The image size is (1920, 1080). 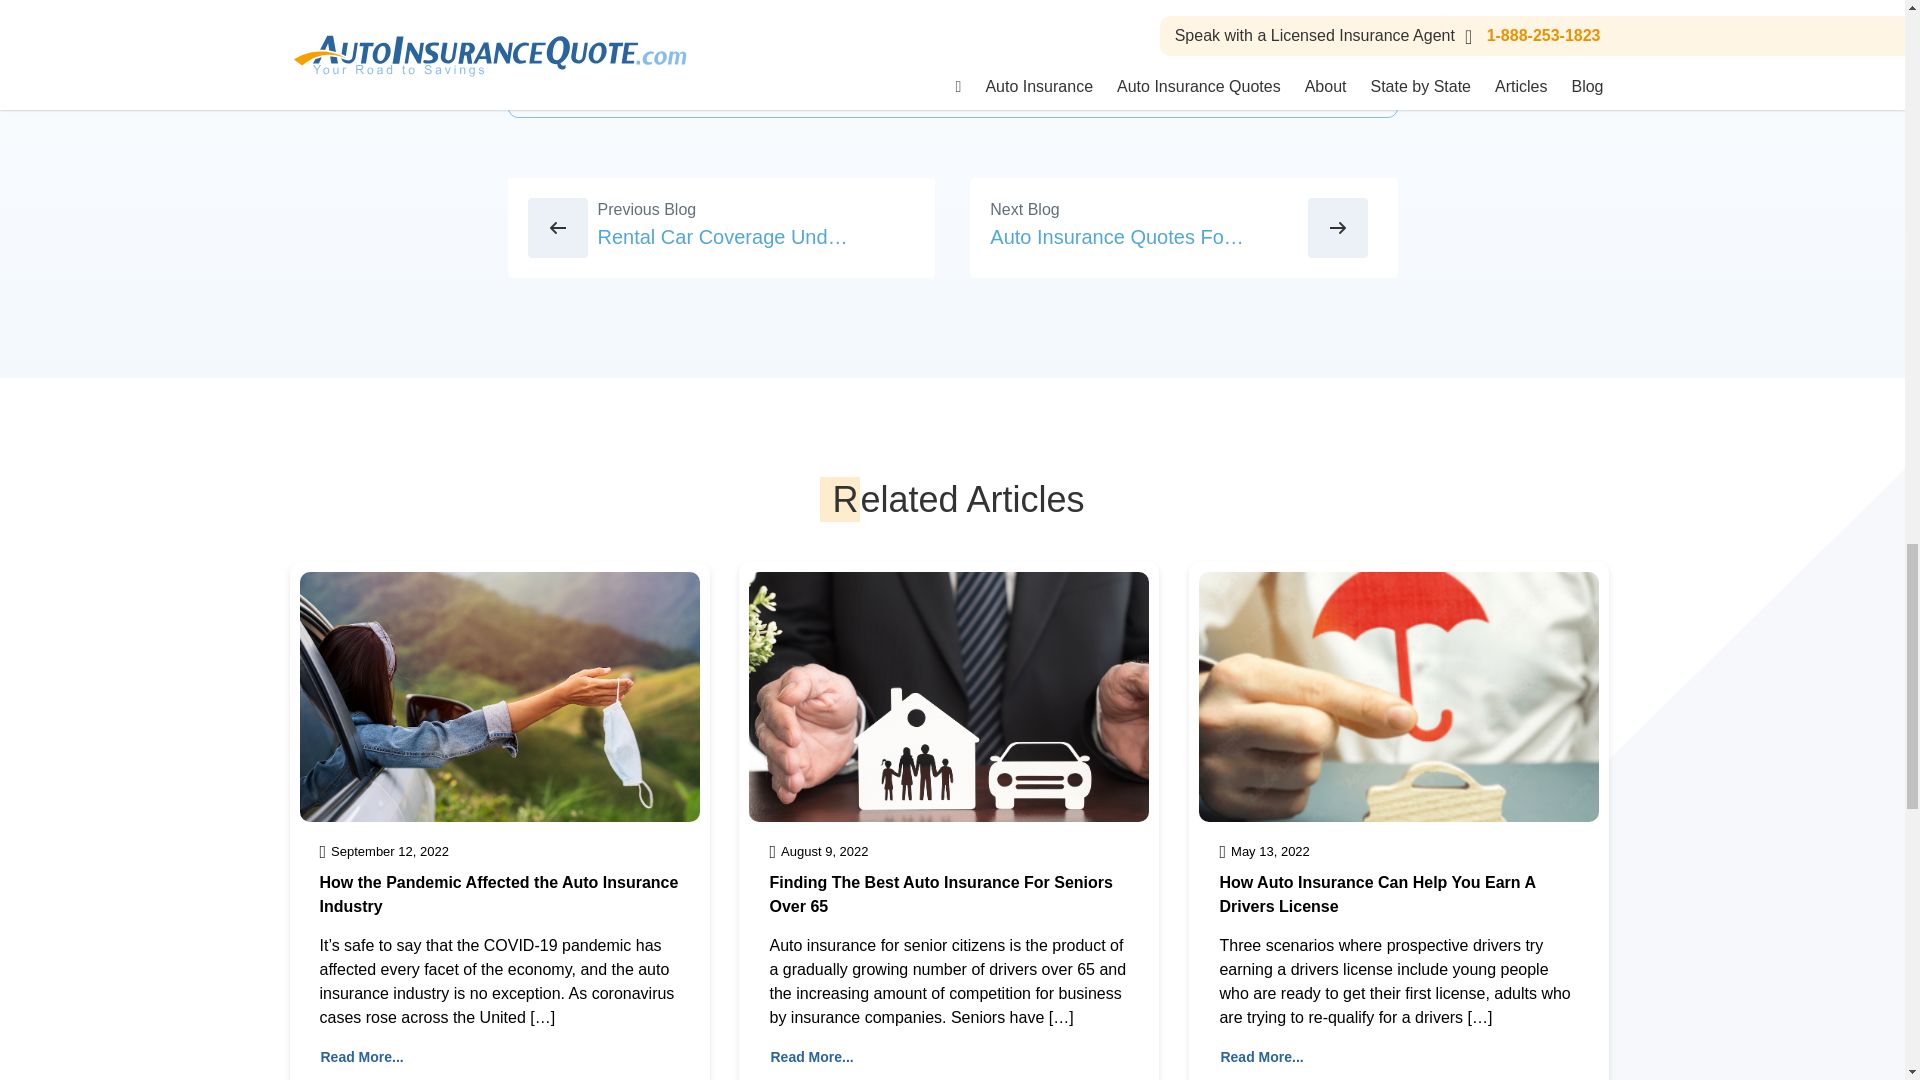 I want to click on Read More..., so click(x=362, y=1058).